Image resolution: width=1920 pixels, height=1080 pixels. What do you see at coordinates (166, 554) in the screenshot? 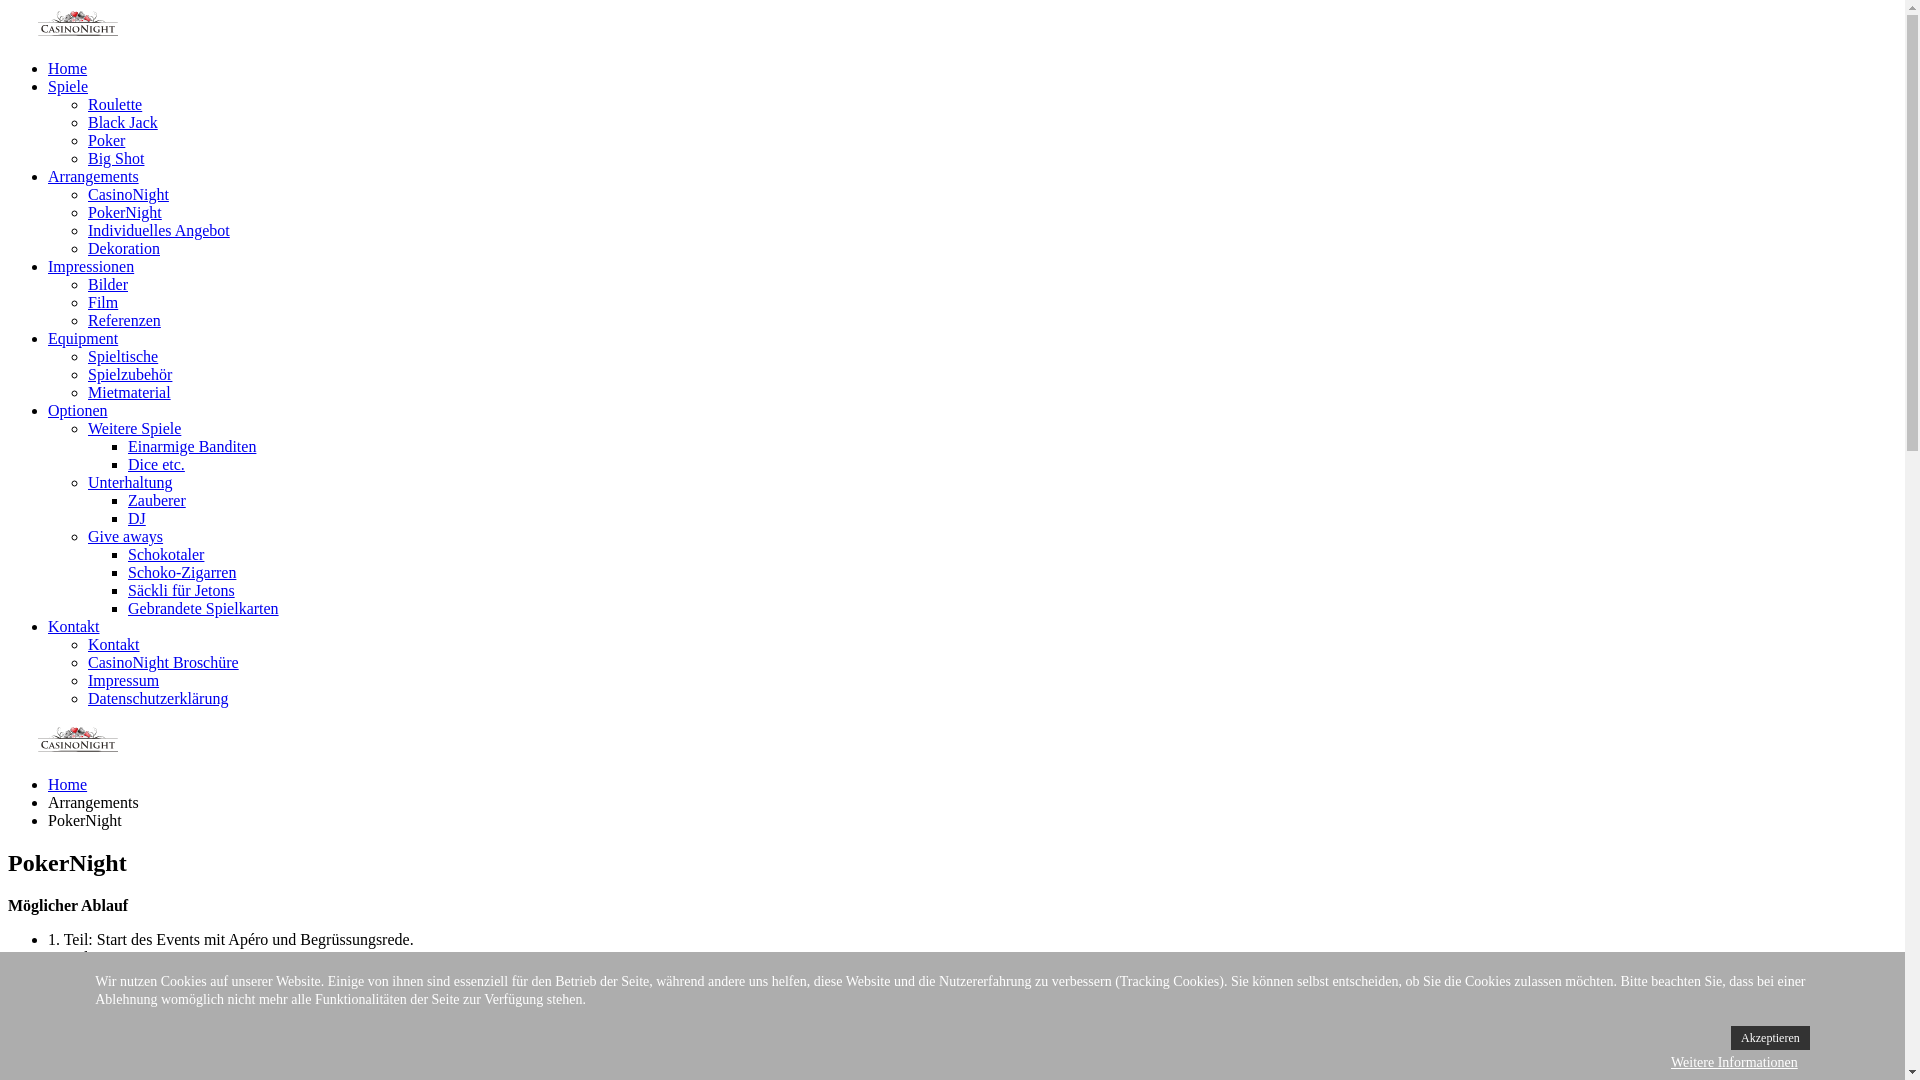
I see `Schokotaler` at bounding box center [166, 554].